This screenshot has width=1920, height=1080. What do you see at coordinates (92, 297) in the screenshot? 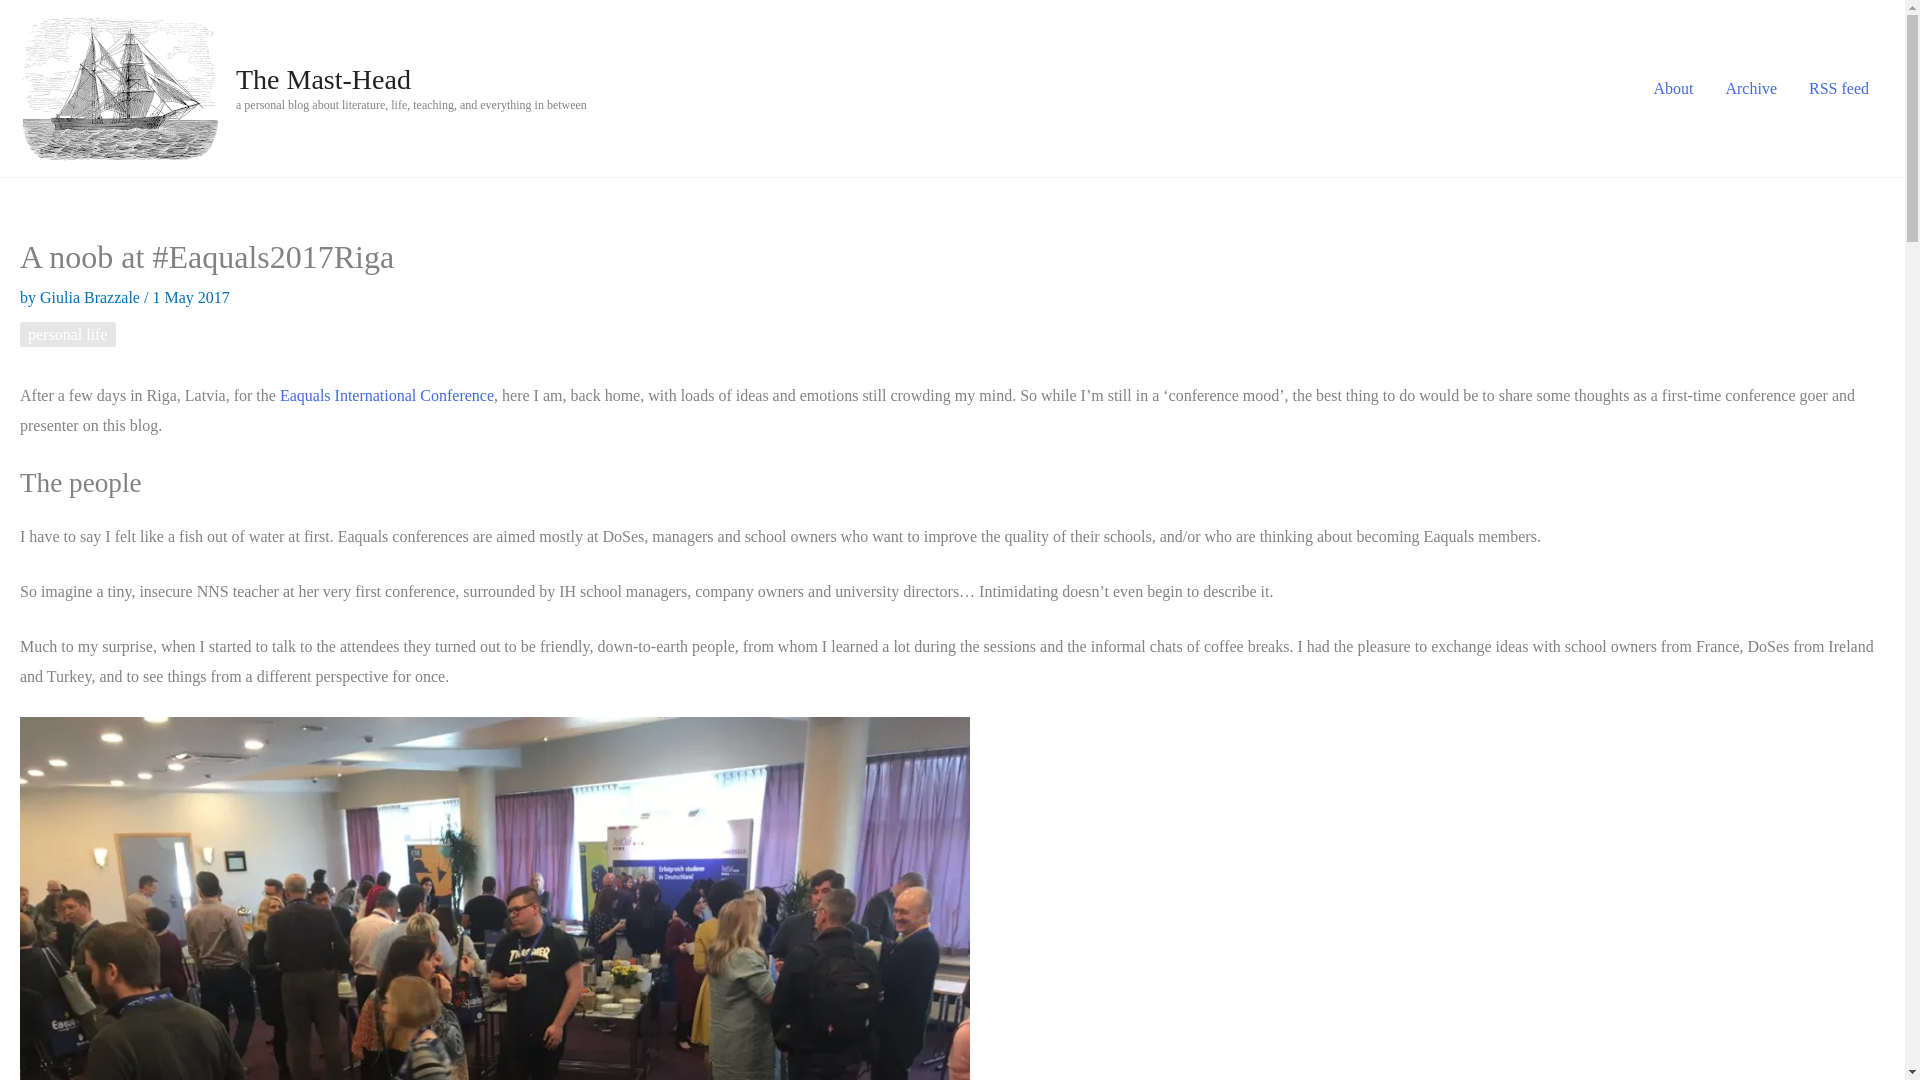
I see `View all posts by Giulia Brazzale` at bounding box center [92, 297].